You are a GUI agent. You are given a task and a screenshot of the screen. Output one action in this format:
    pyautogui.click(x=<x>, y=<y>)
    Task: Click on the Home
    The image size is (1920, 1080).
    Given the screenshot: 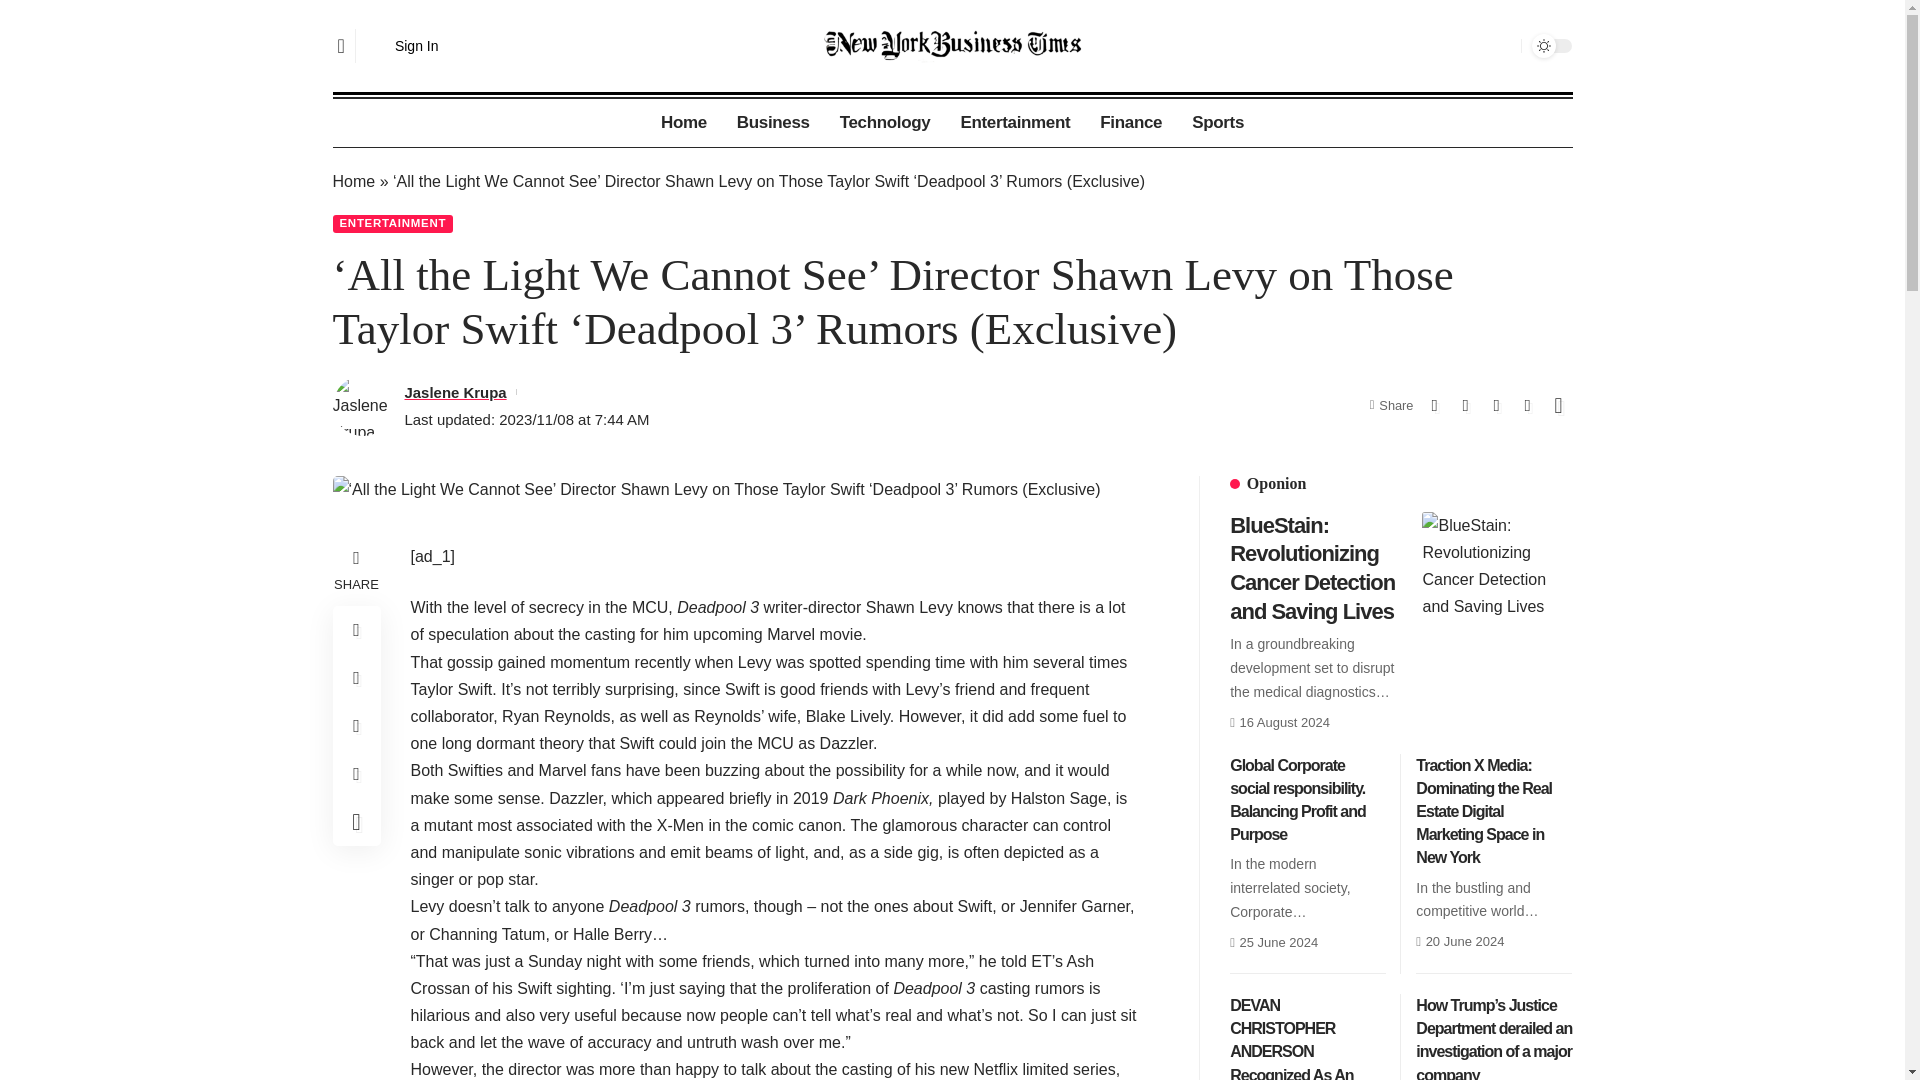 What is the action you would take?
    pyautogui.click(x=353, y=181)
    